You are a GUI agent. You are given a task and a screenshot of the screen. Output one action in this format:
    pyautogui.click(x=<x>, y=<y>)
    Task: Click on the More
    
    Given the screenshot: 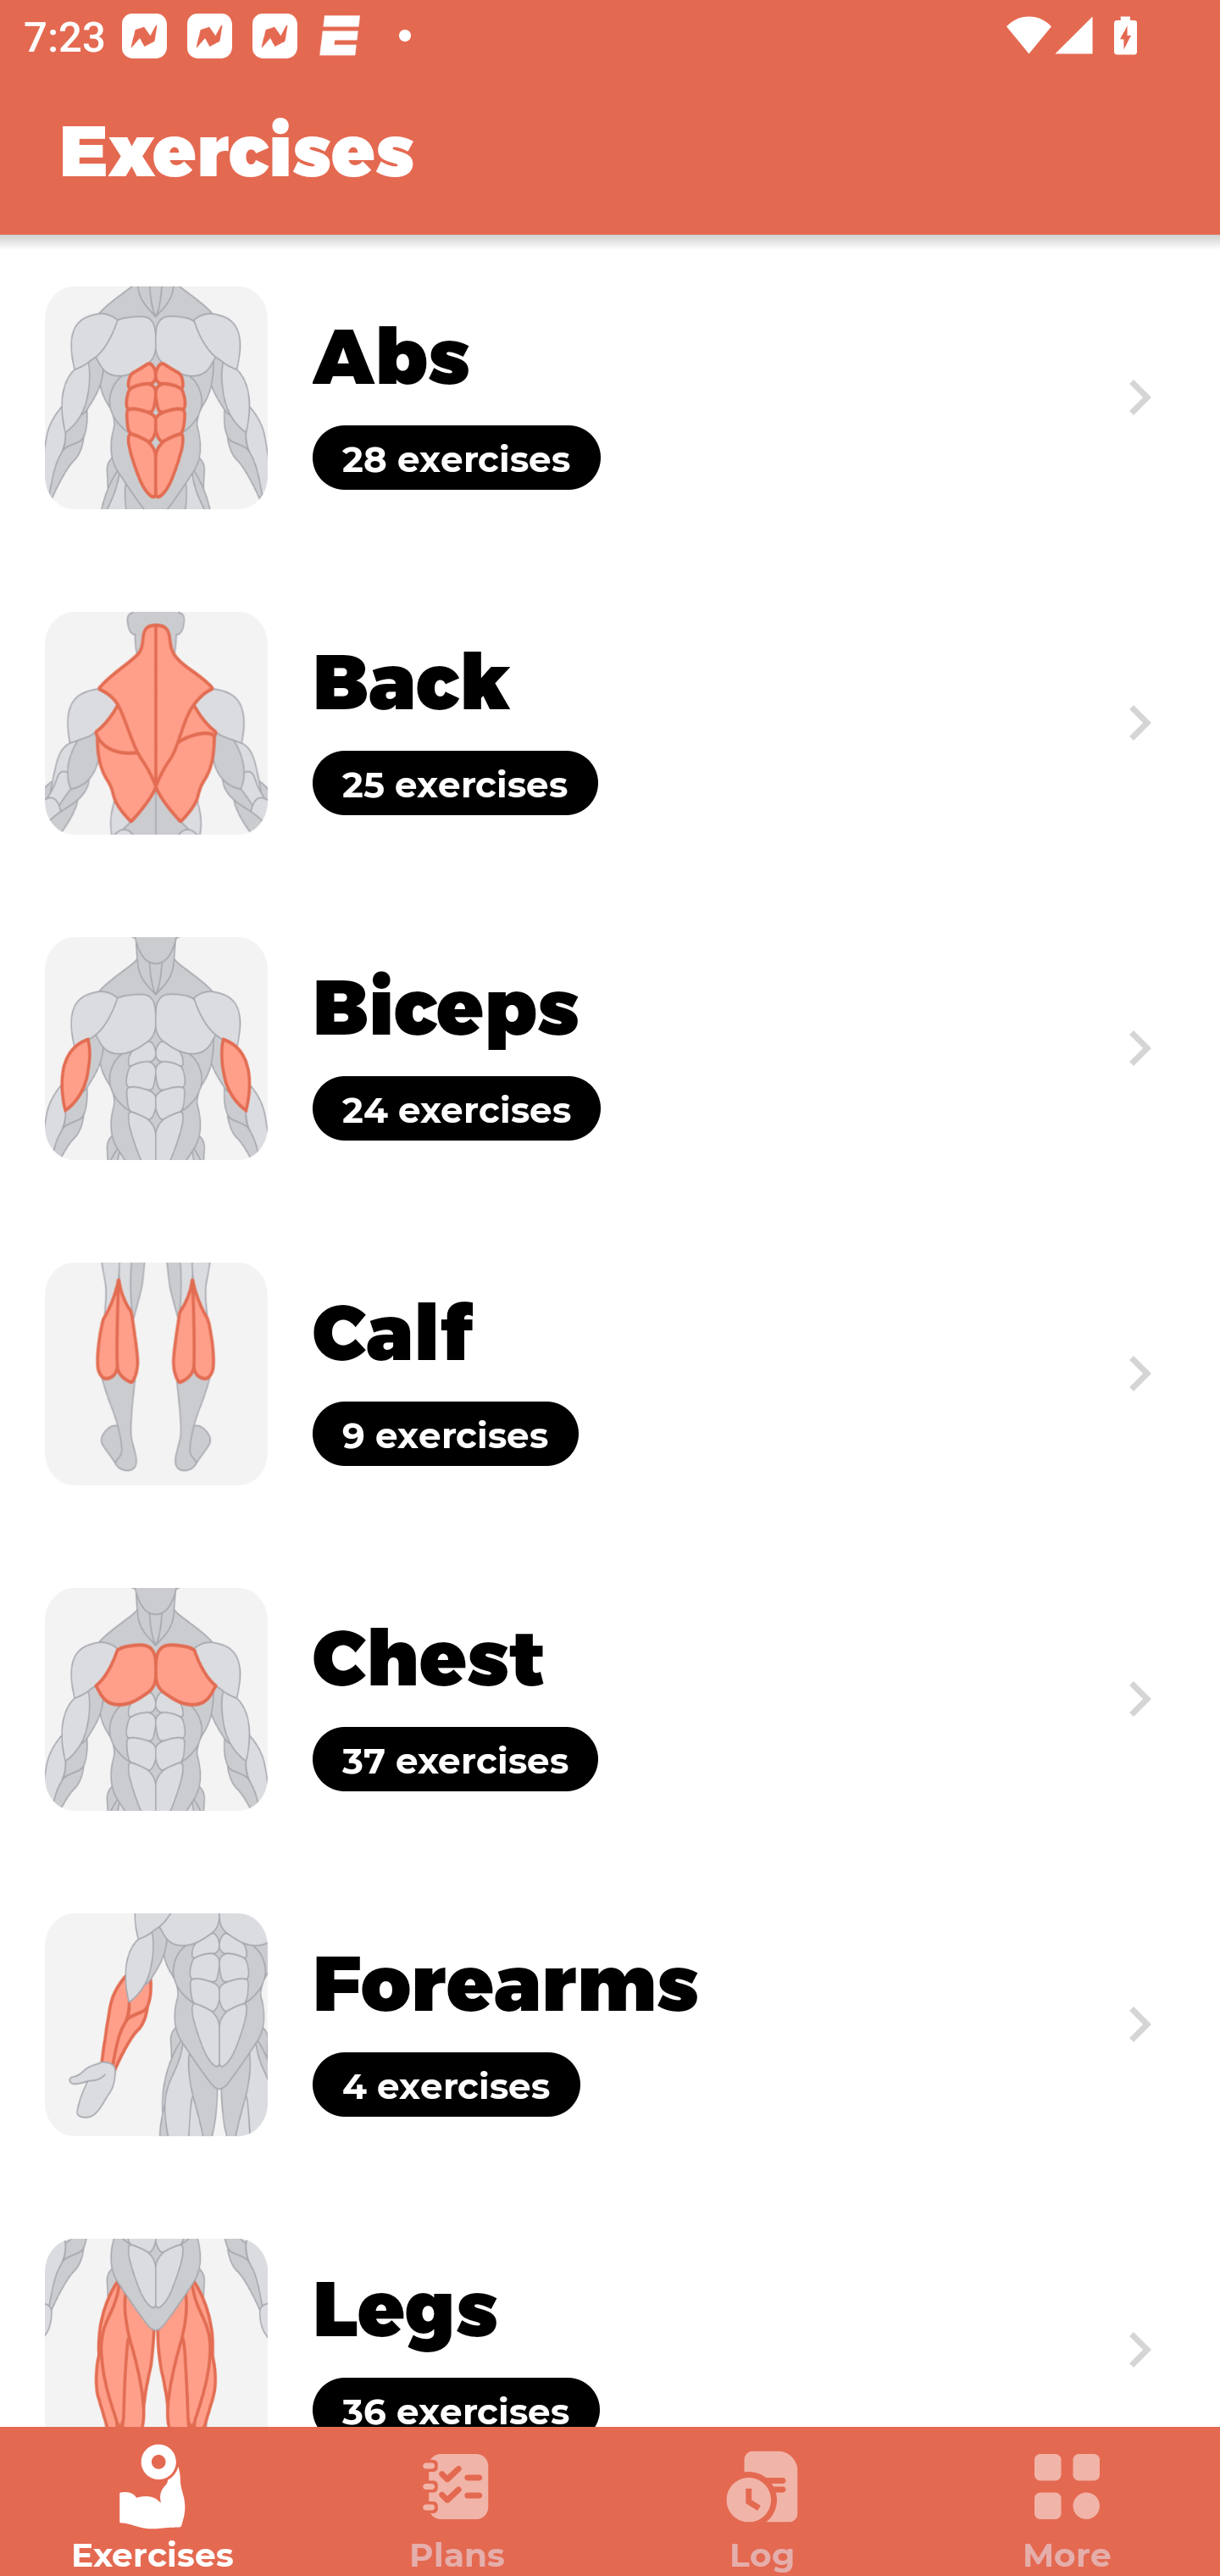 What is the action you would take?
    pyautogui.click(x=1067, y=2508)
    